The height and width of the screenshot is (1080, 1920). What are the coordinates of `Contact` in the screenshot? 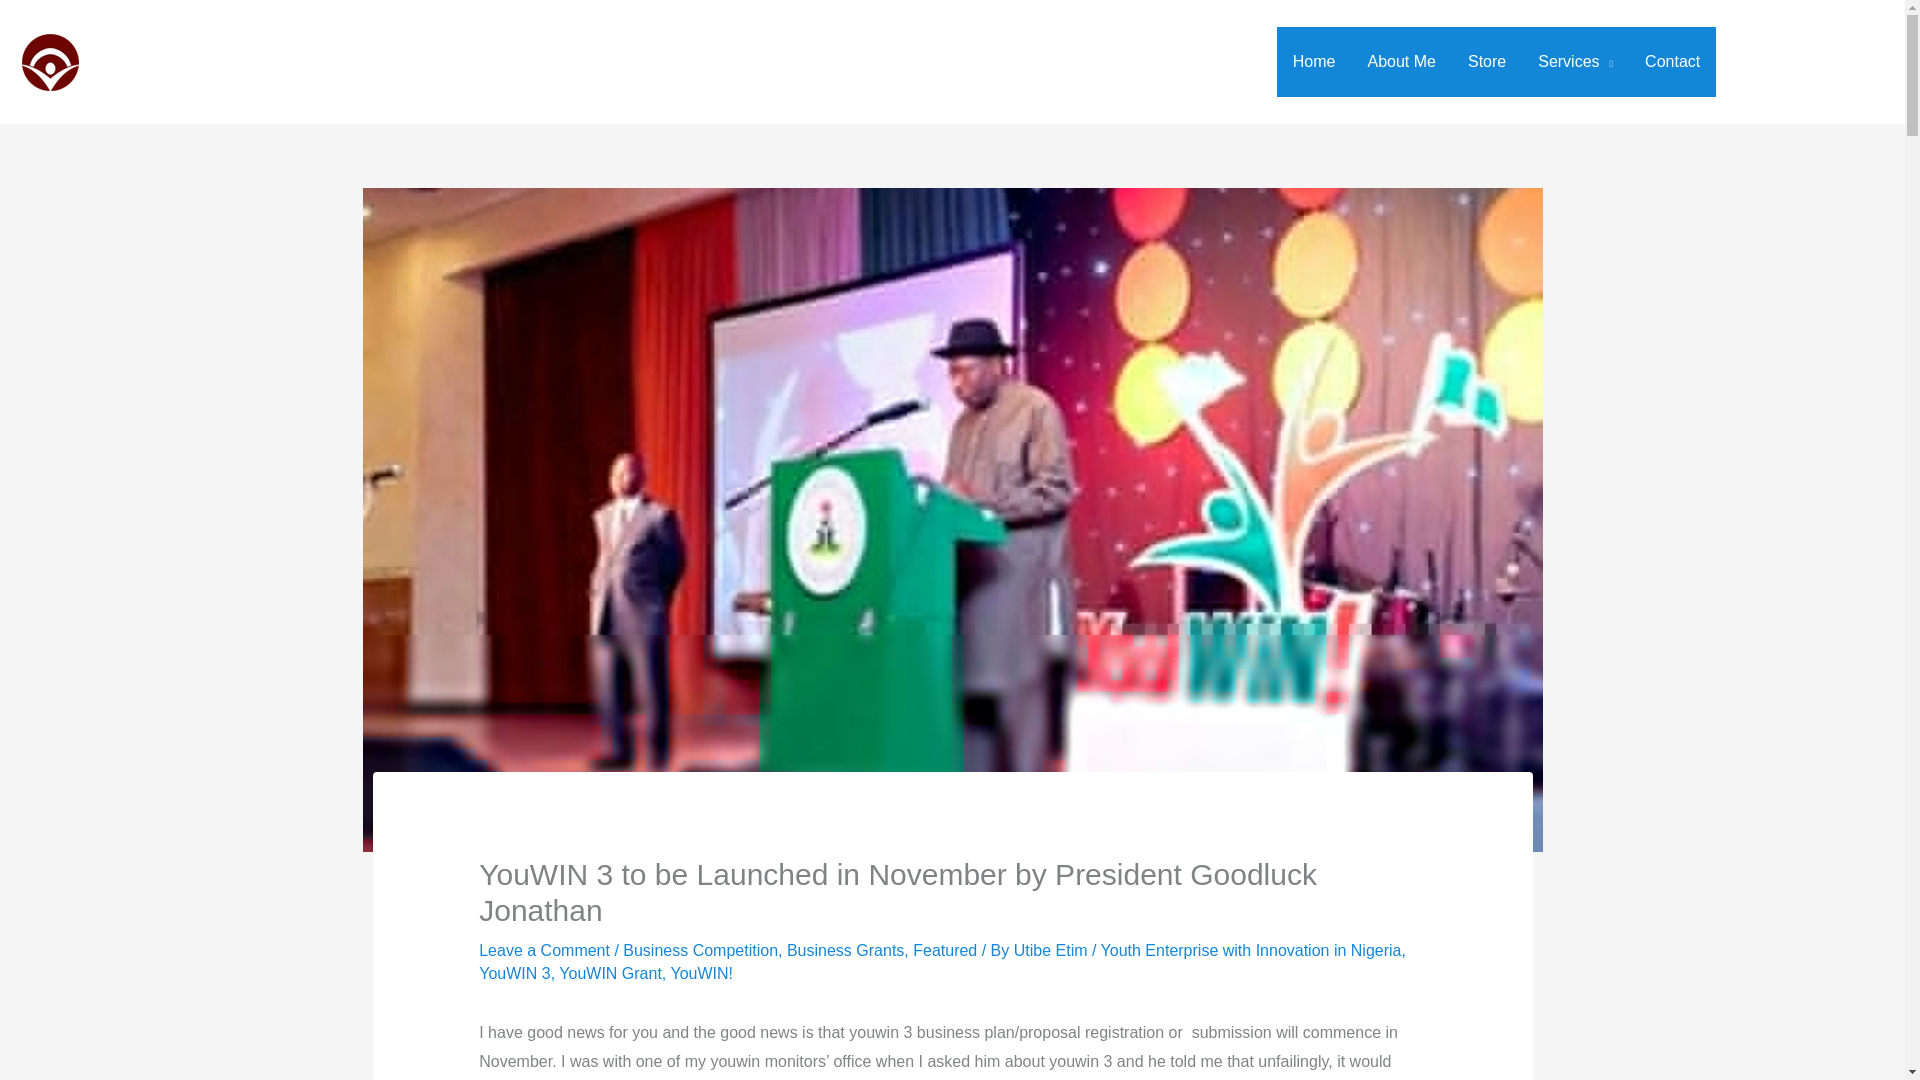 It's located at (1672, 62).